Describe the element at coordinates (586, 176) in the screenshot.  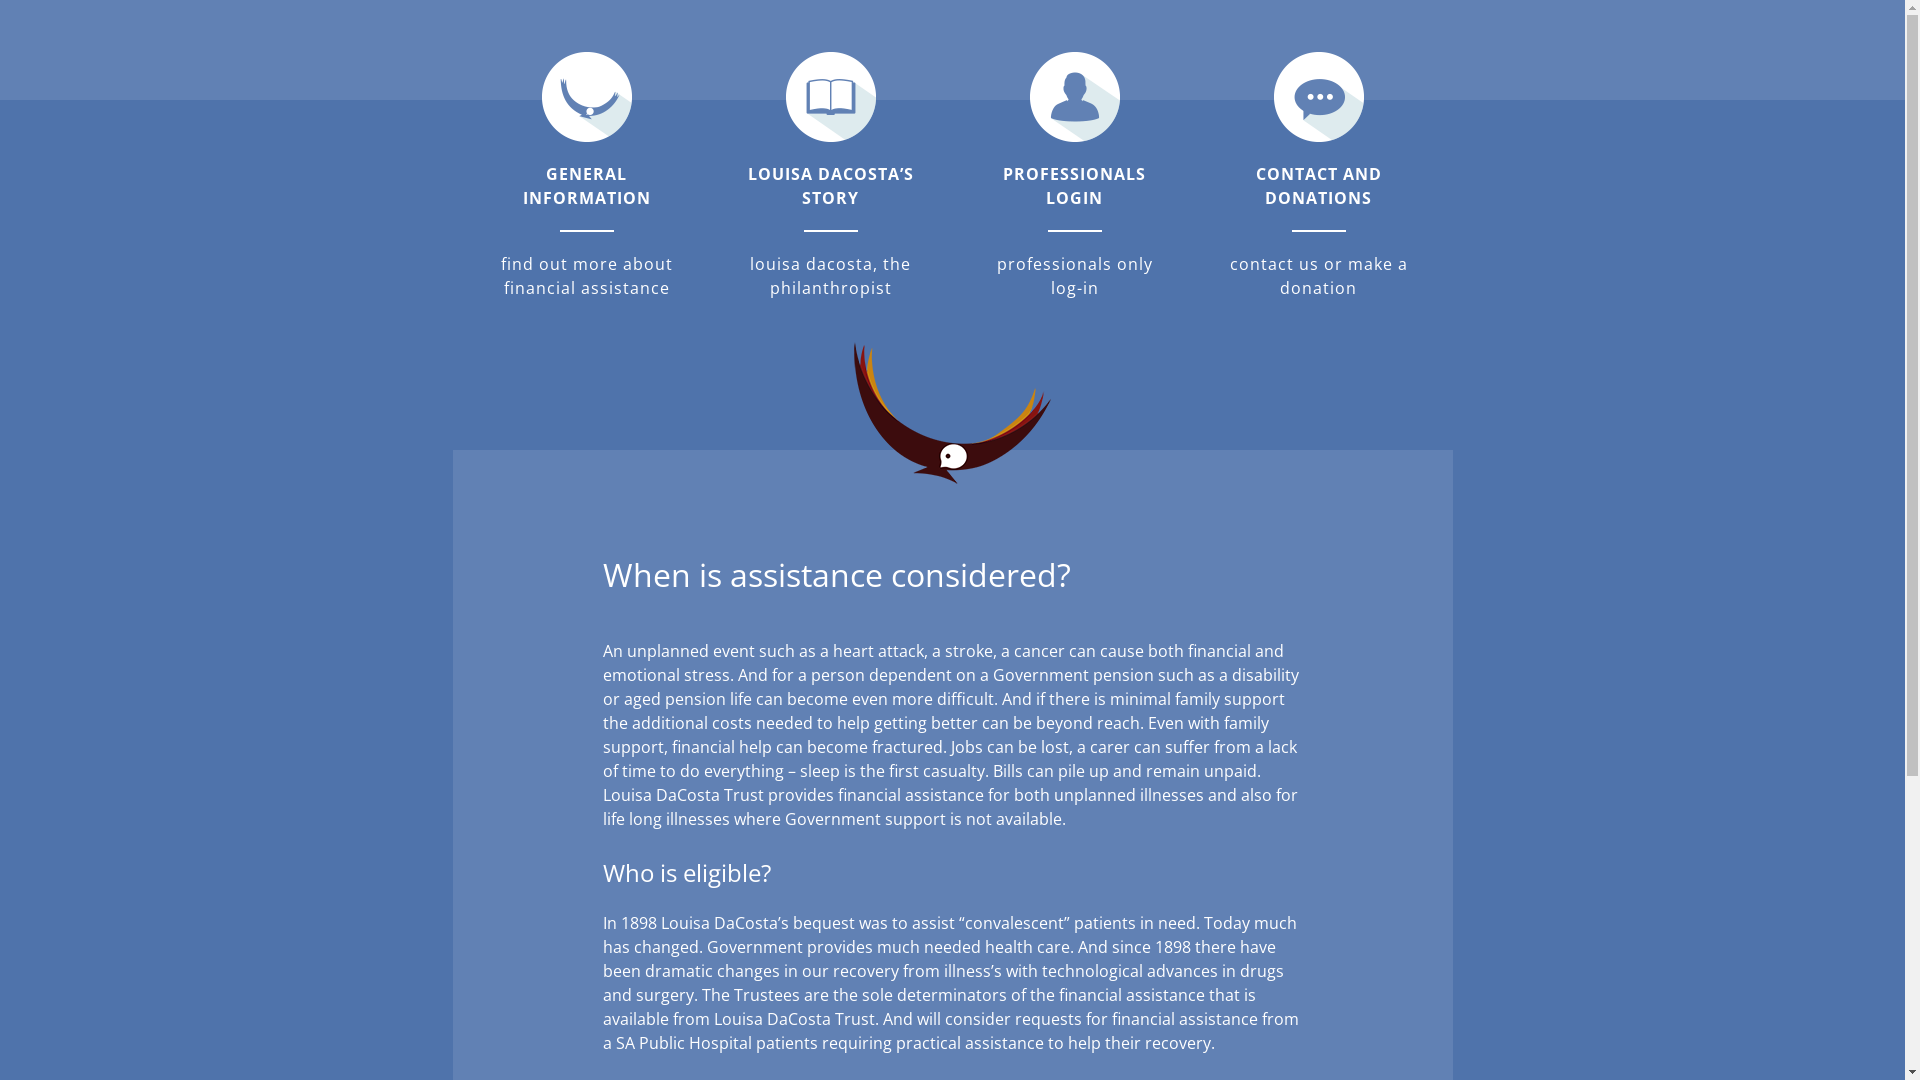
I see `GENERAL INFORMATION
find out more about financial assistance` at that location.